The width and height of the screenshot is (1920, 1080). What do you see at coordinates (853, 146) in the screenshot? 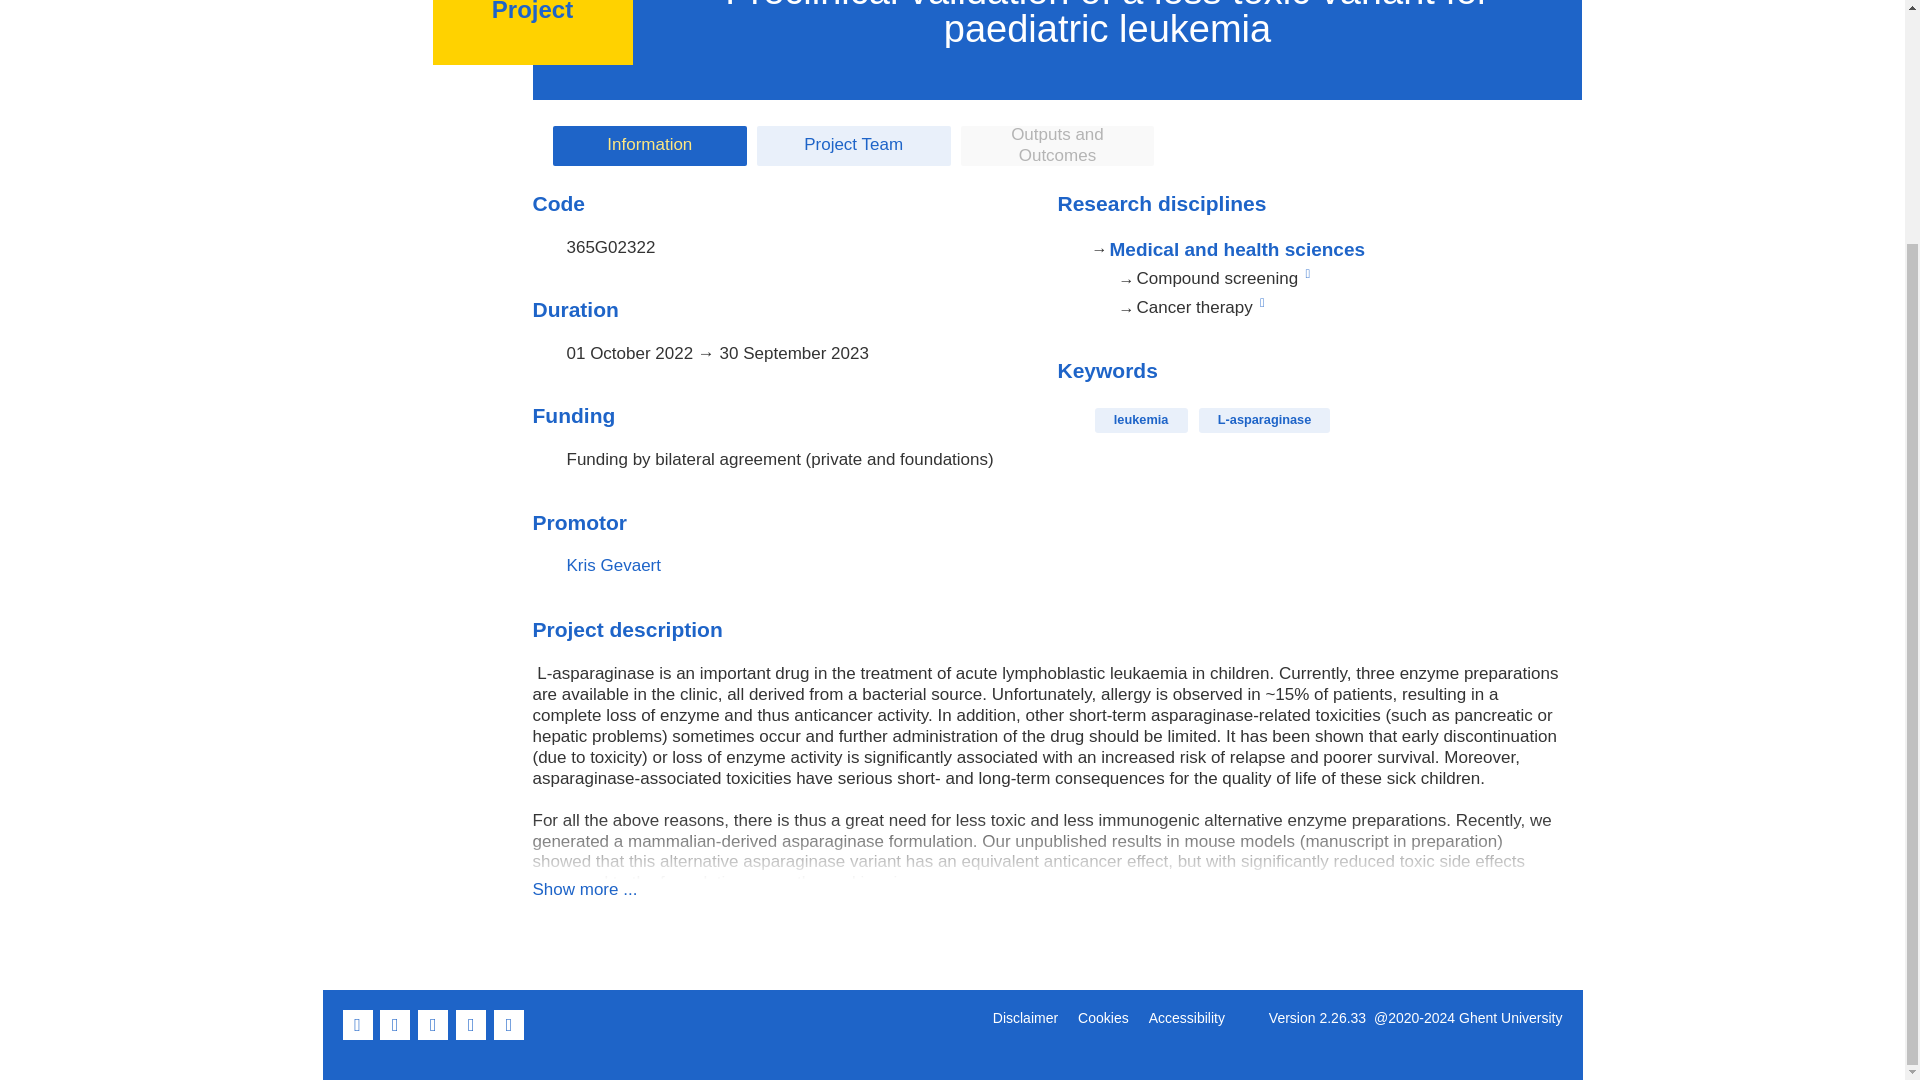
I see `Project Team` at bounding box center [853, 146].